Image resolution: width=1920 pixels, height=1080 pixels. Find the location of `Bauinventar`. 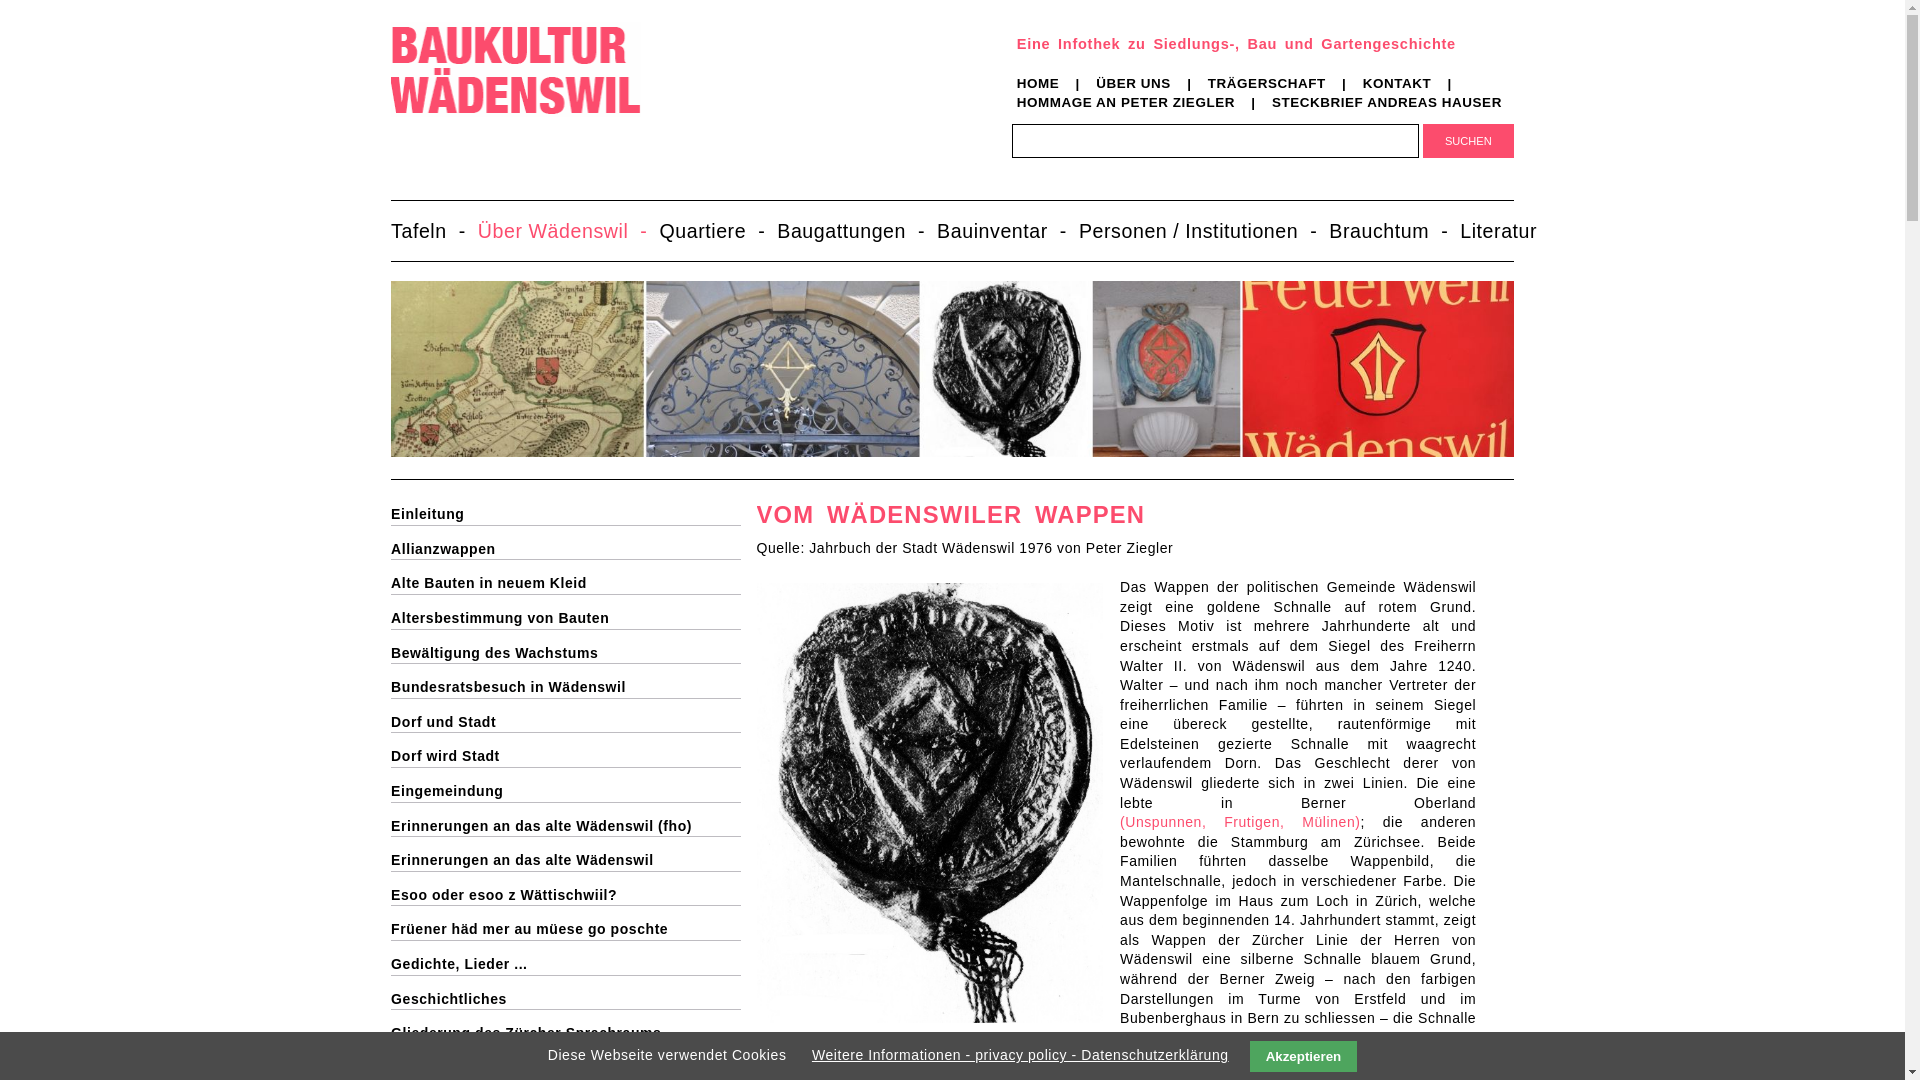

Bauinventar is located at coordinates (1008, 231).